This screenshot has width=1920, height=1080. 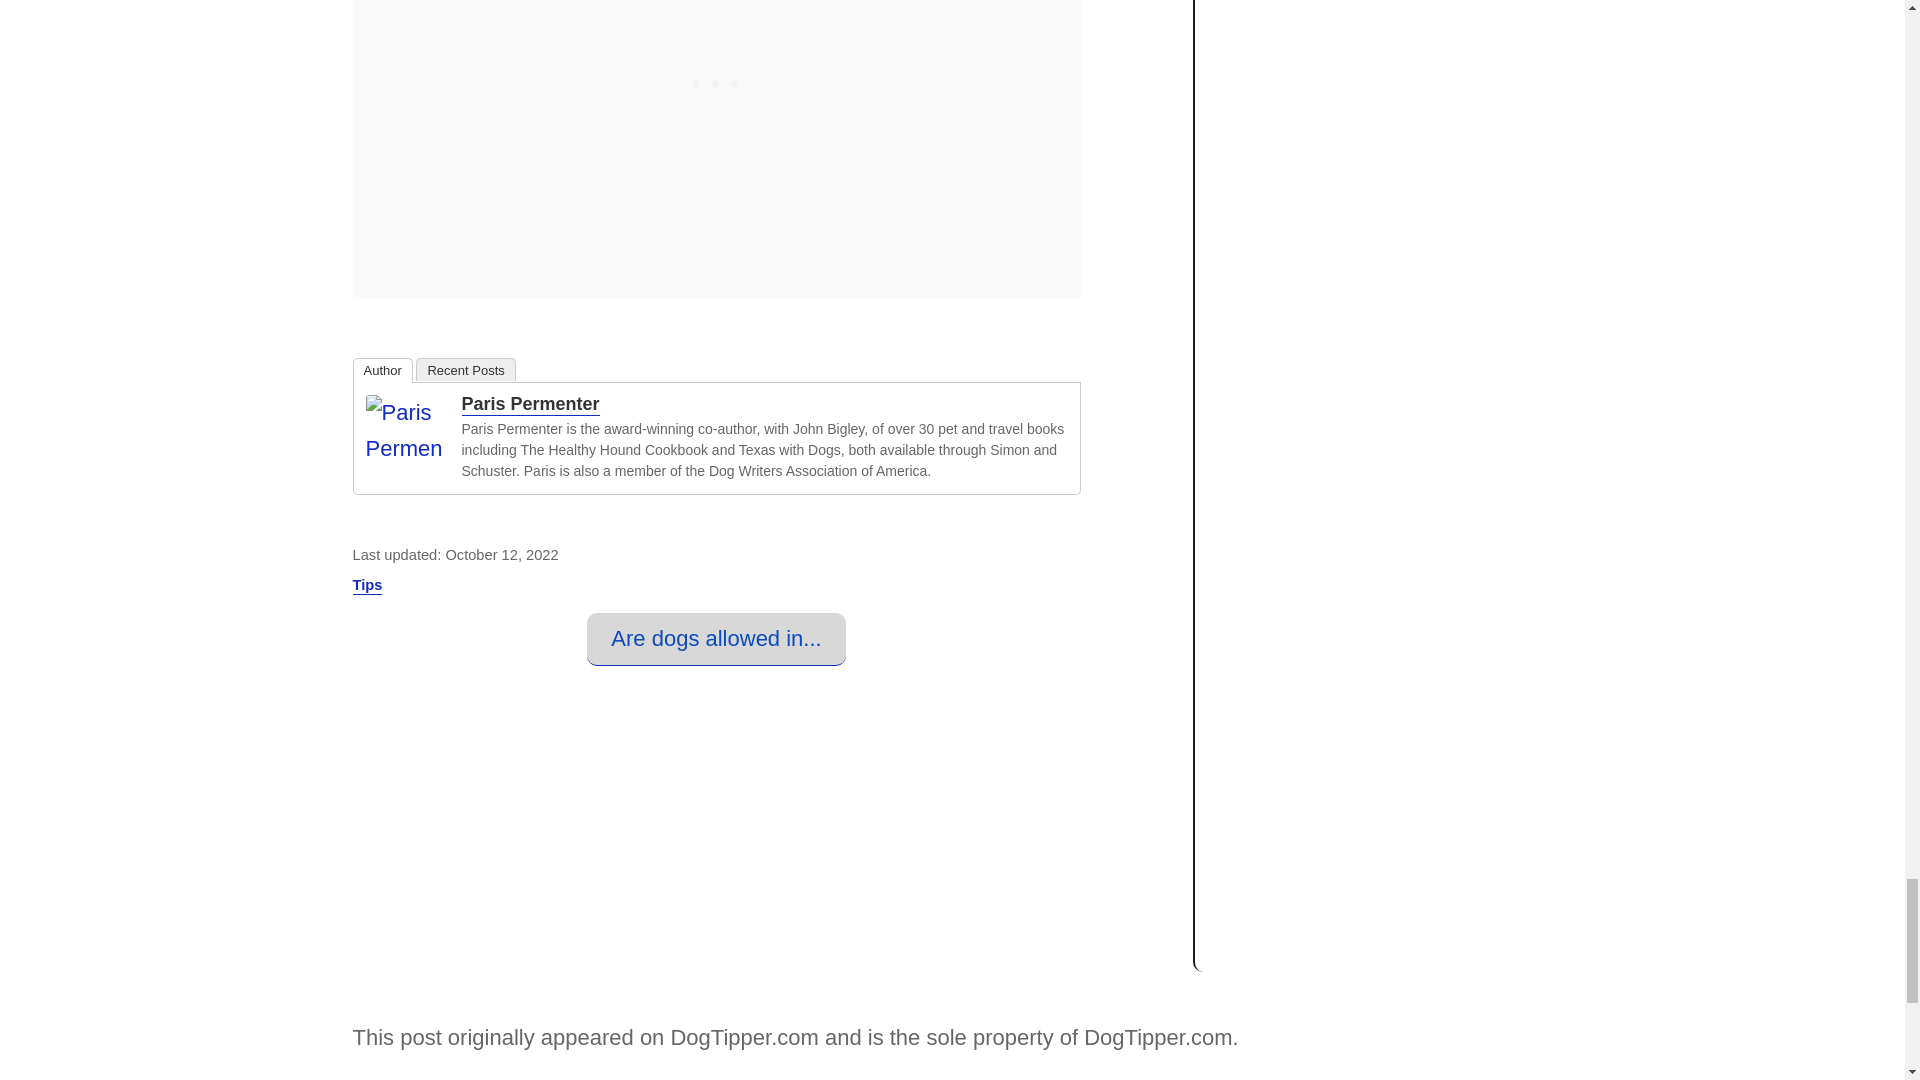 I want to click on Recent Posts, so click(x=465, y=369).